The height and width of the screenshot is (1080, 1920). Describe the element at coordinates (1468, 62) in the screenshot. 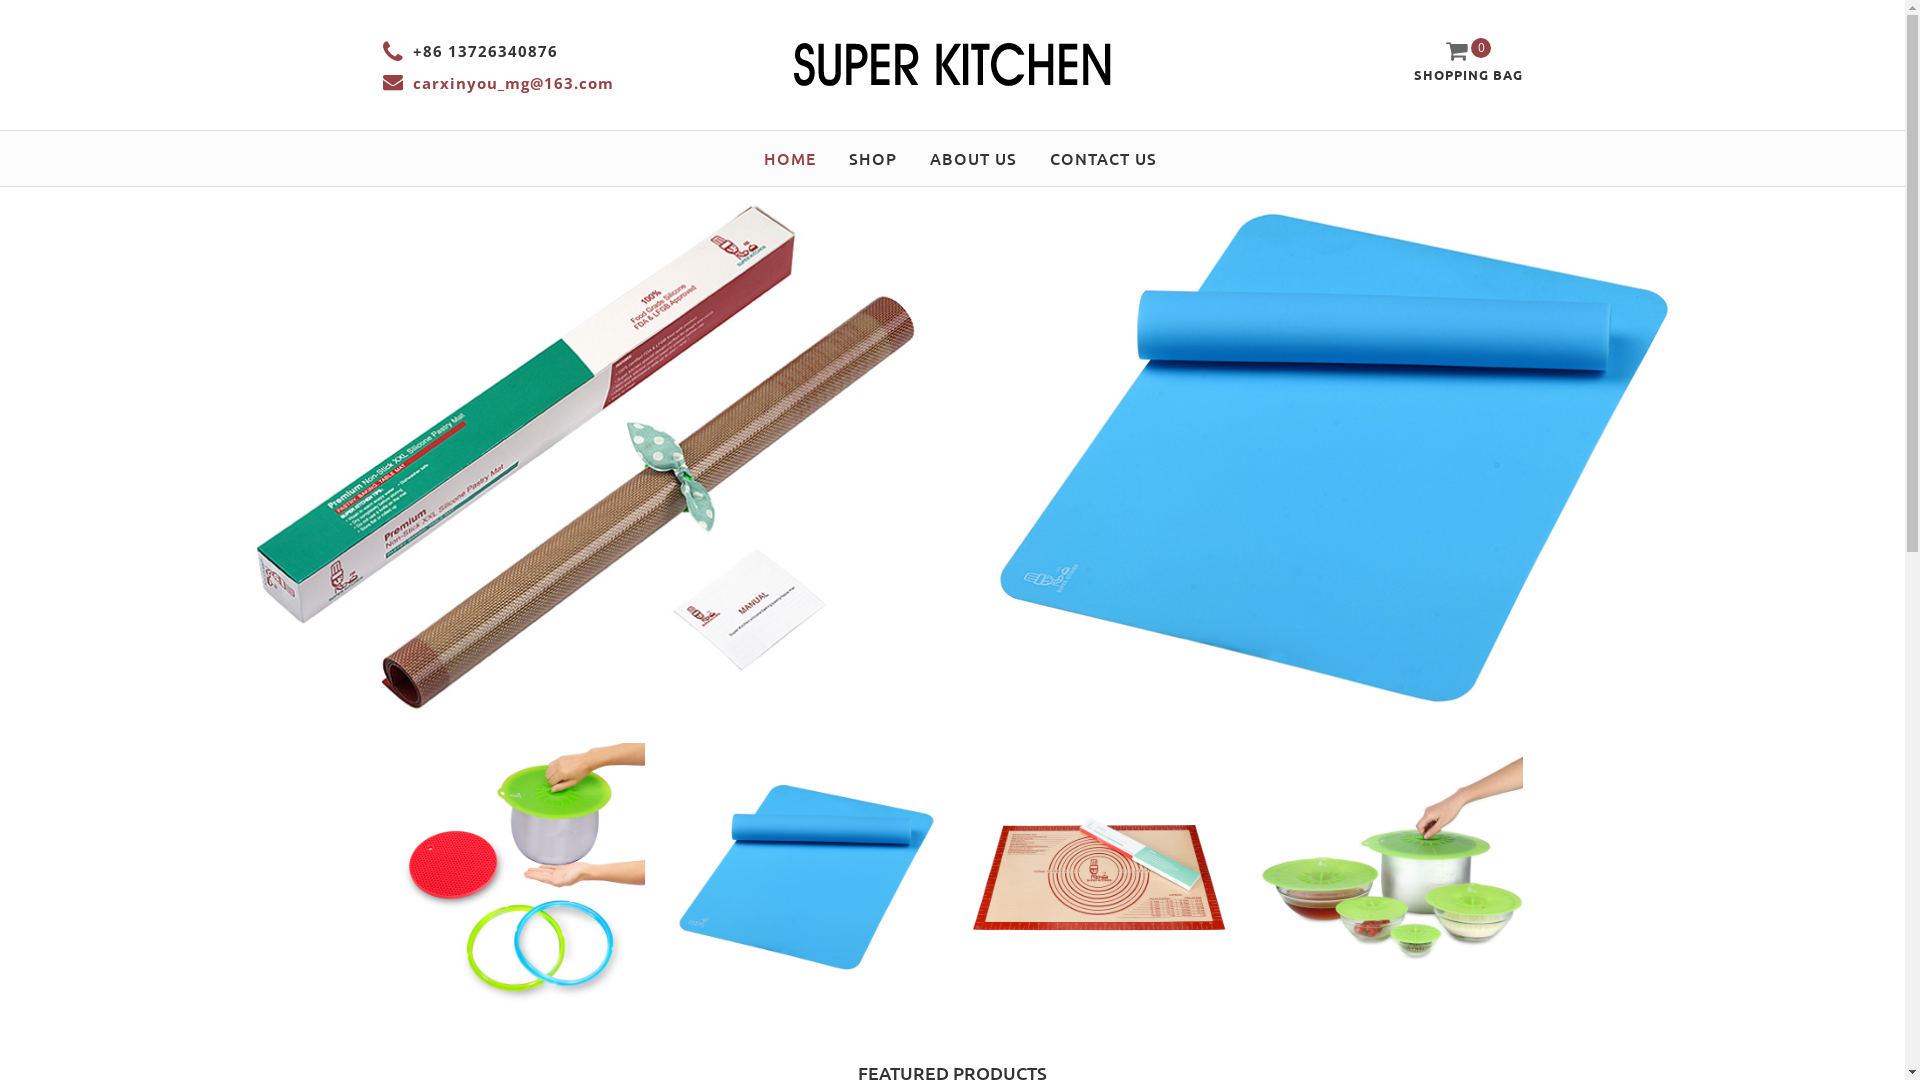

I see `0
SHOPPING BAG` at that location.